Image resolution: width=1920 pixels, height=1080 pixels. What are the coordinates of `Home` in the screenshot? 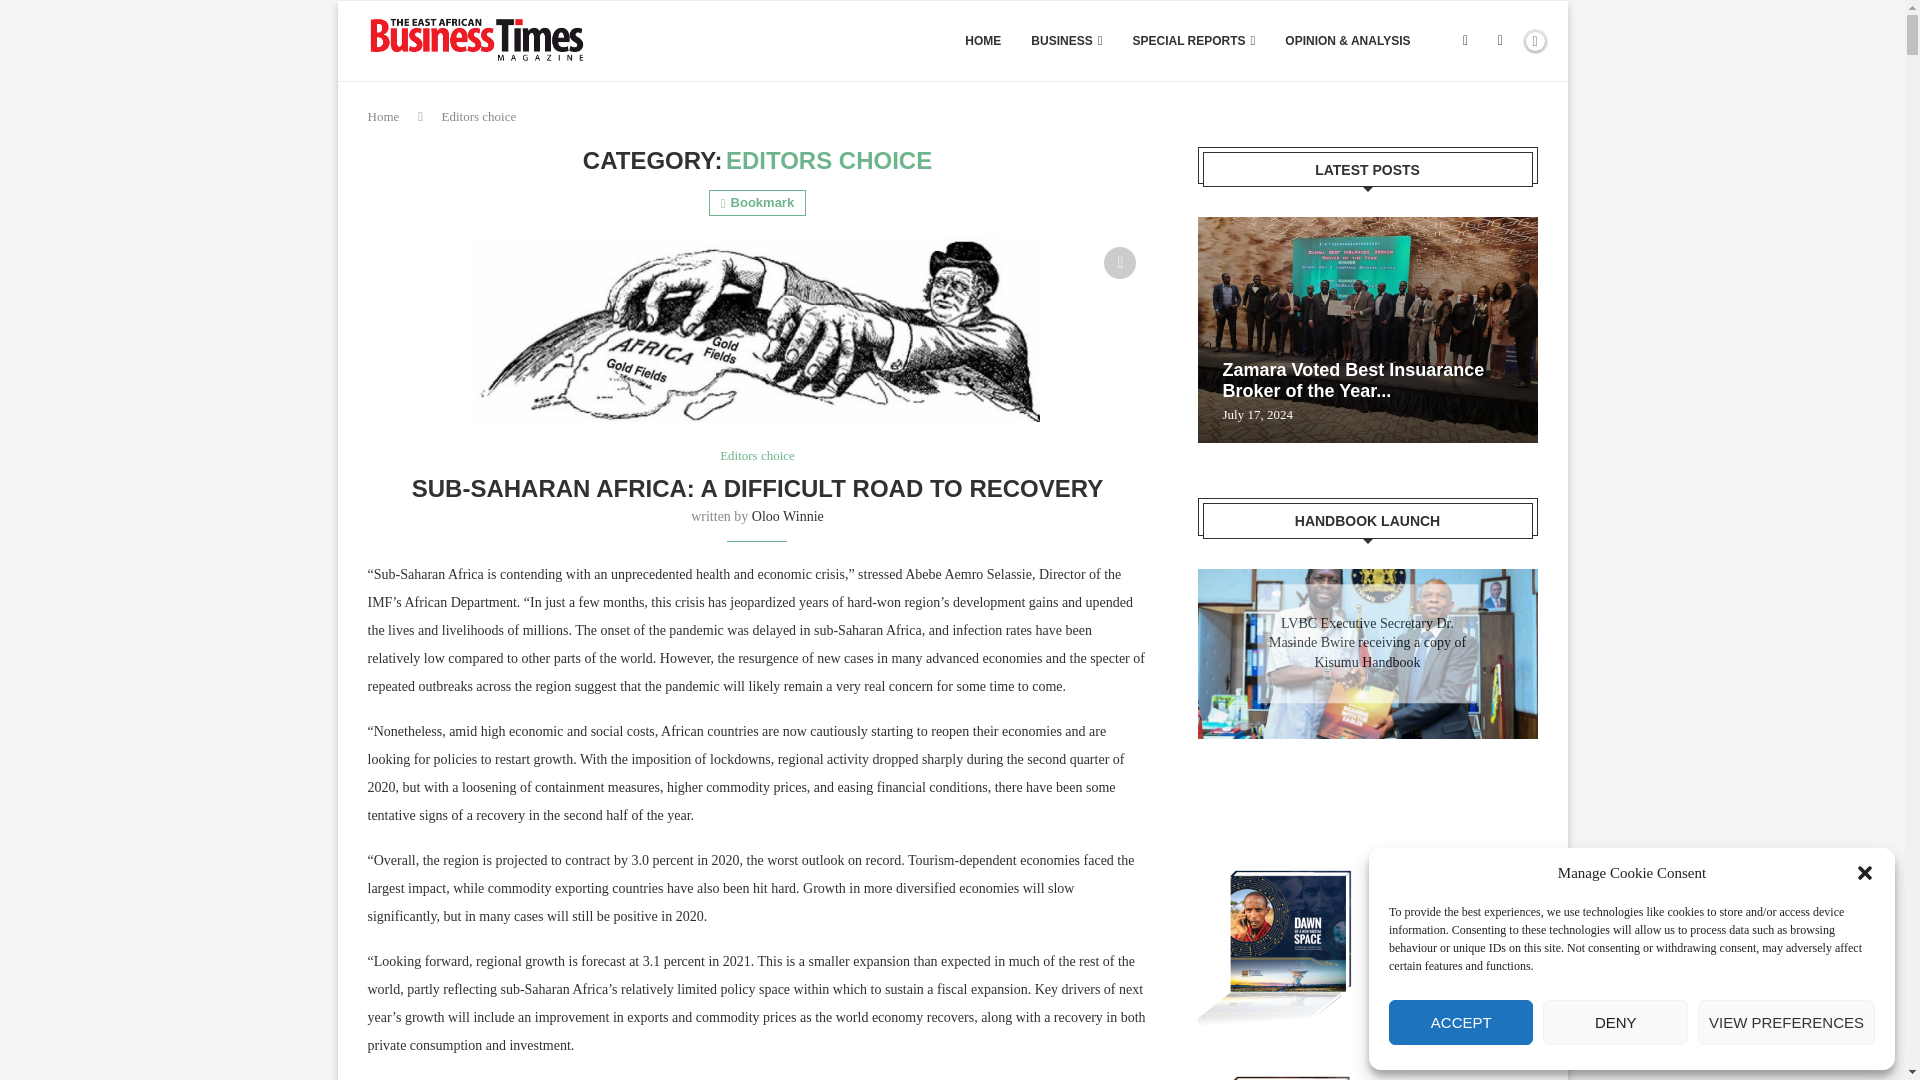 It's located at (384, 116).